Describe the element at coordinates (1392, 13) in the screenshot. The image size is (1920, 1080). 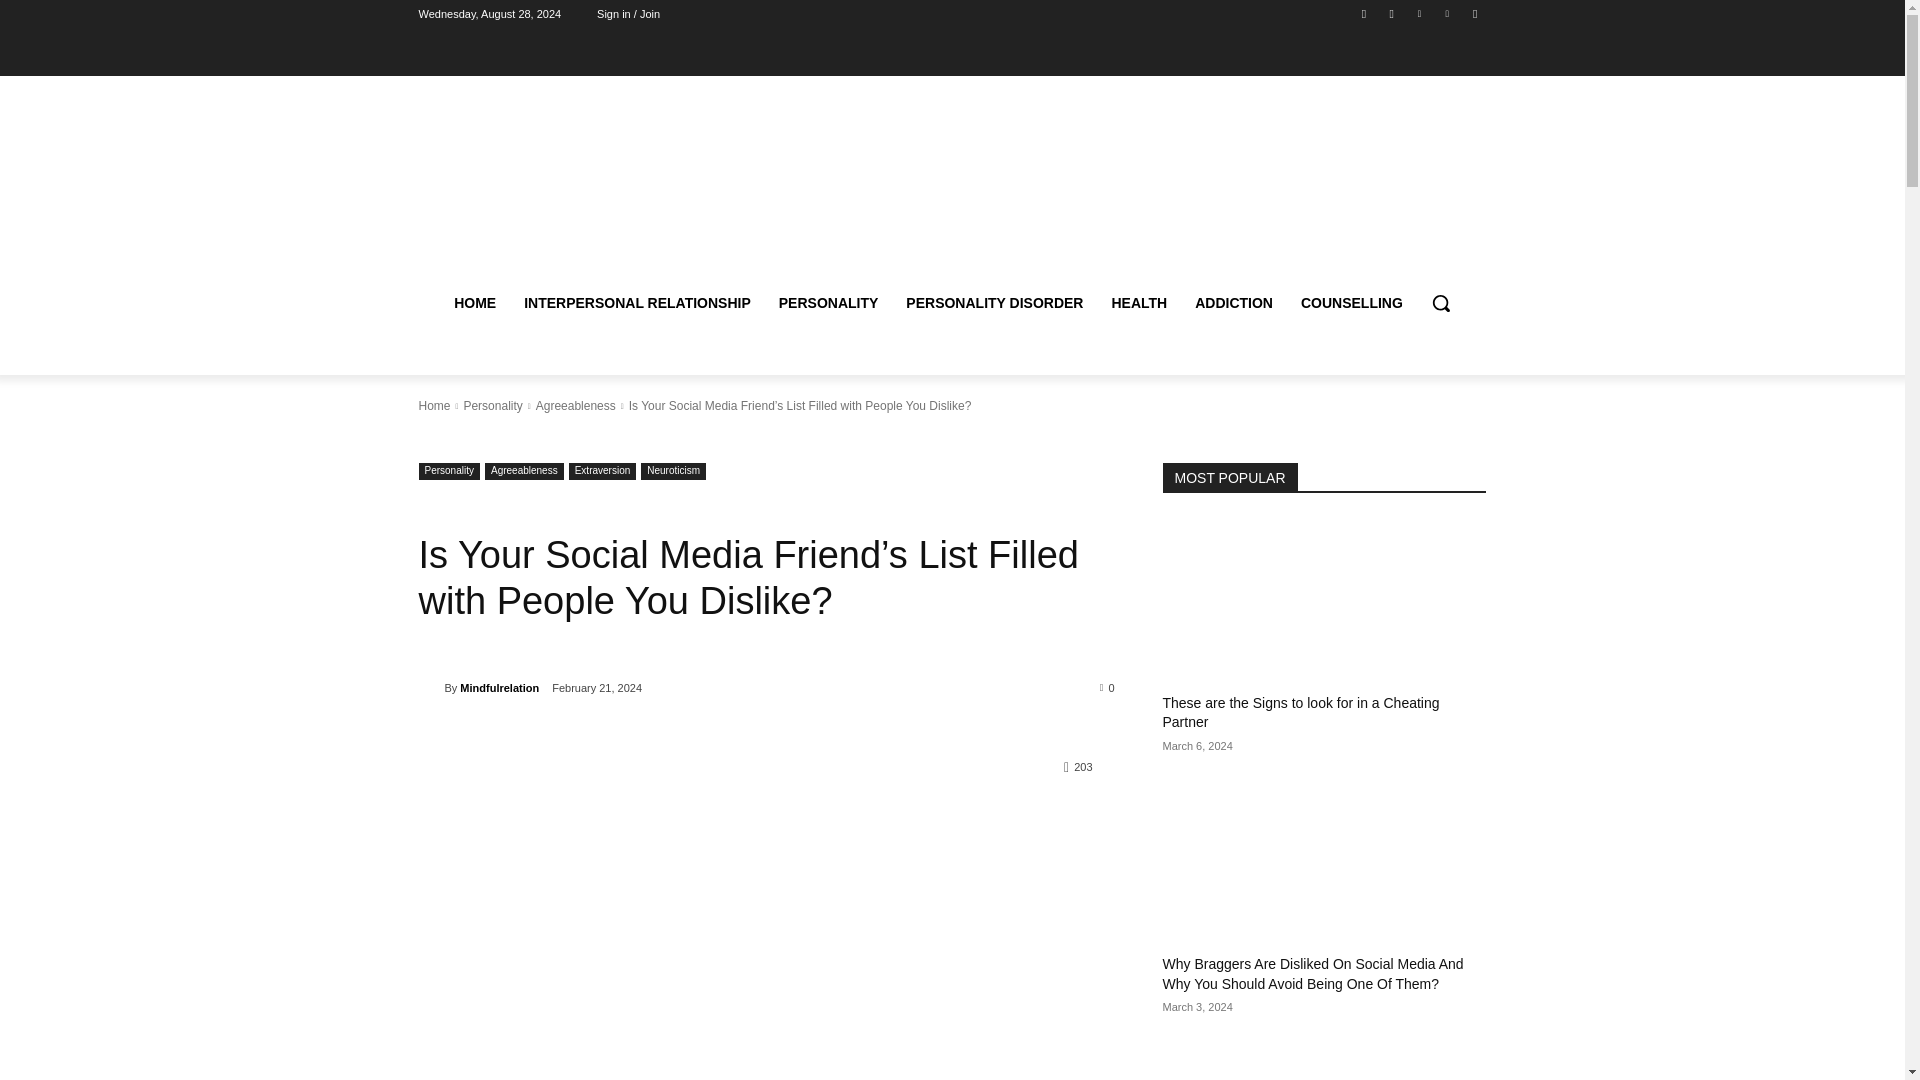
I see `Instagram` at that location.